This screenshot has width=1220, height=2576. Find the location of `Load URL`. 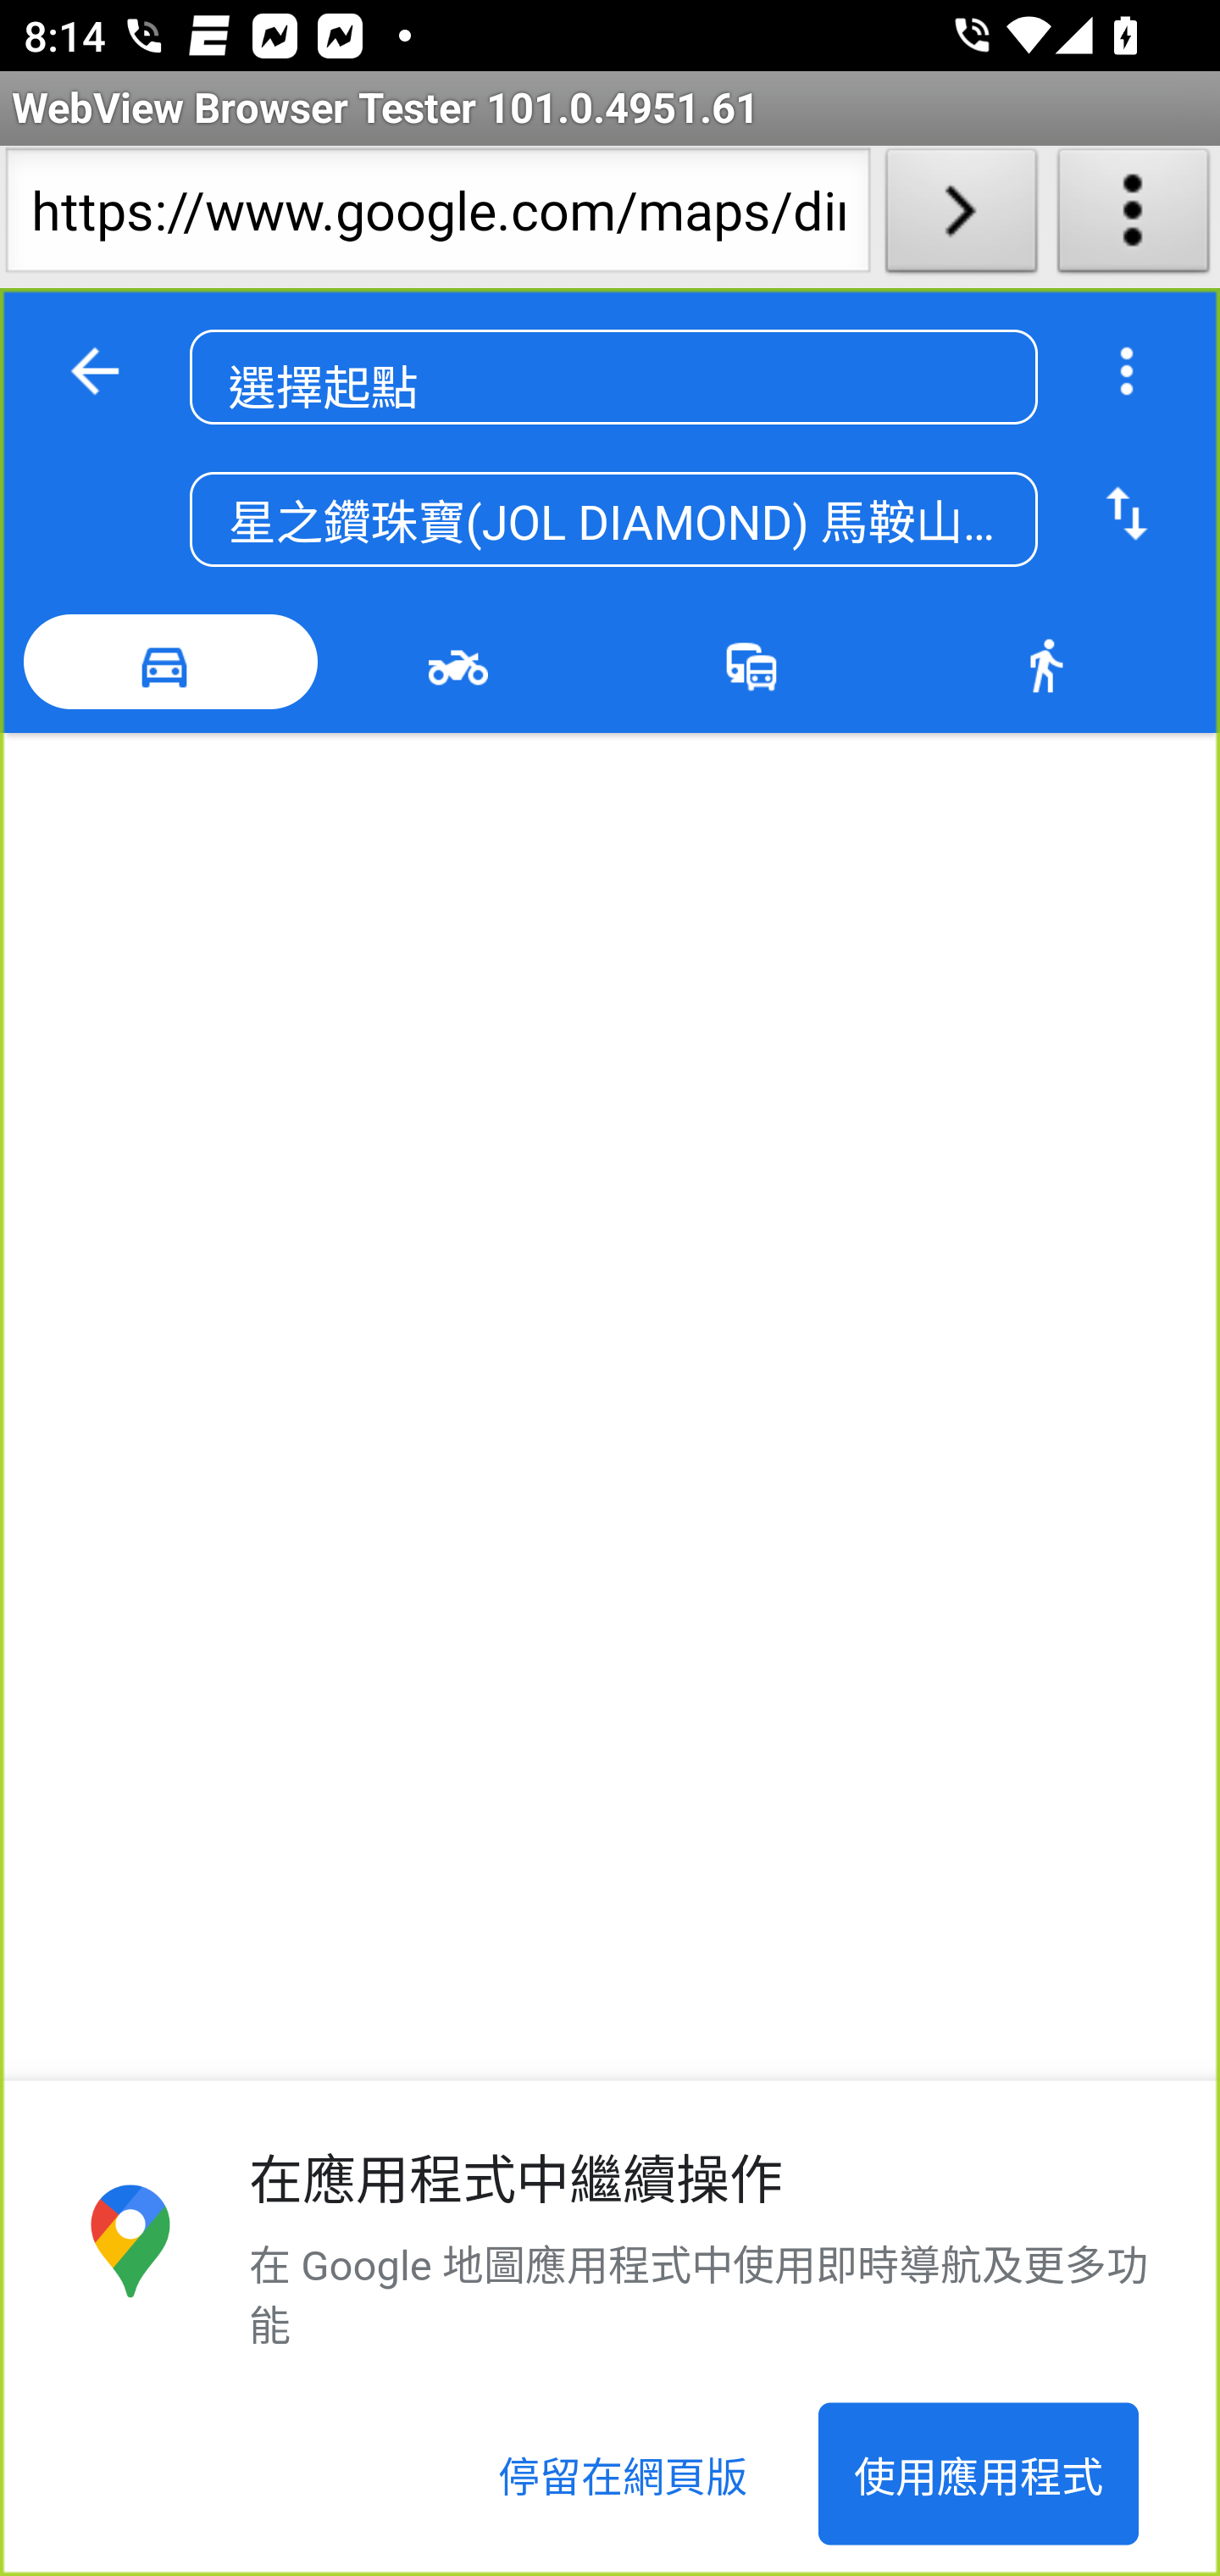

Load URL is located at coordinates (961, 217).